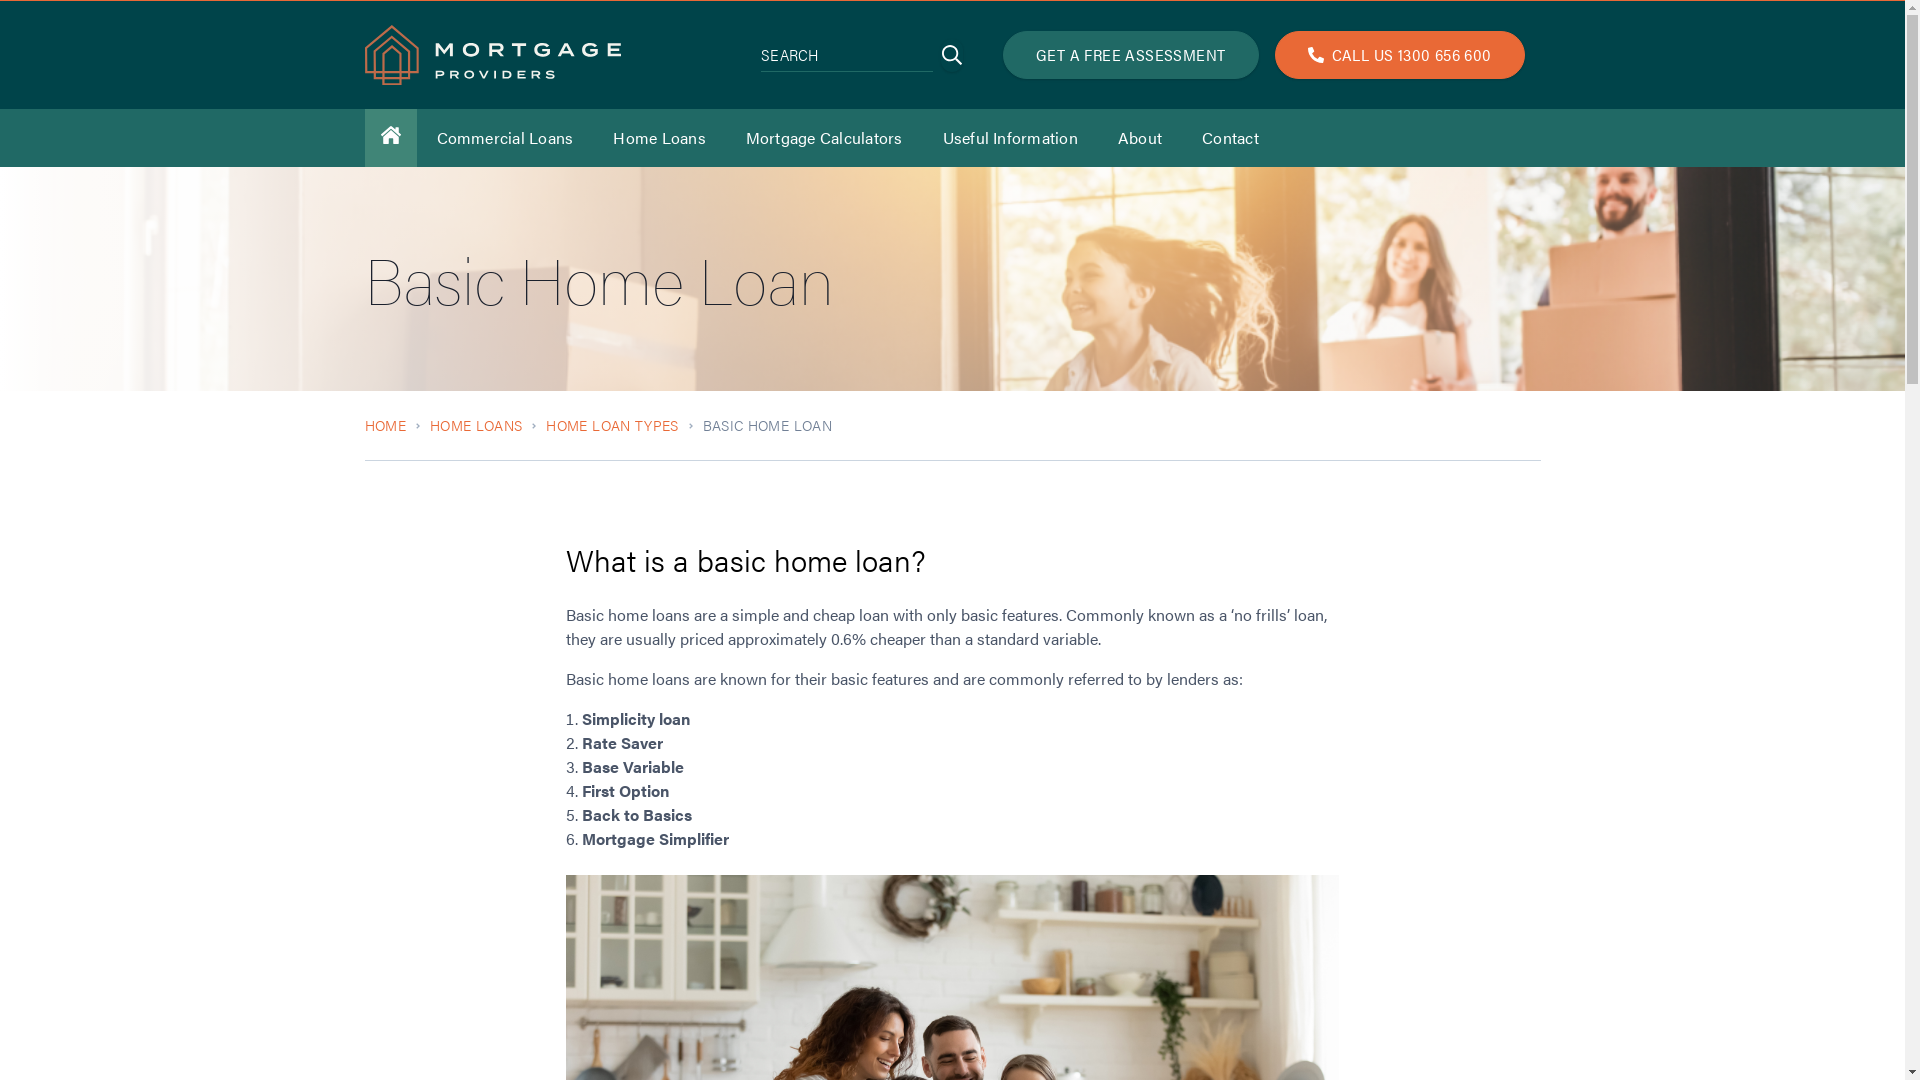 Image resolution: width=1920 pixels, height=1080 pixels. I want to click on GET A FREE ASSESSMENT, so click(1130, 55).